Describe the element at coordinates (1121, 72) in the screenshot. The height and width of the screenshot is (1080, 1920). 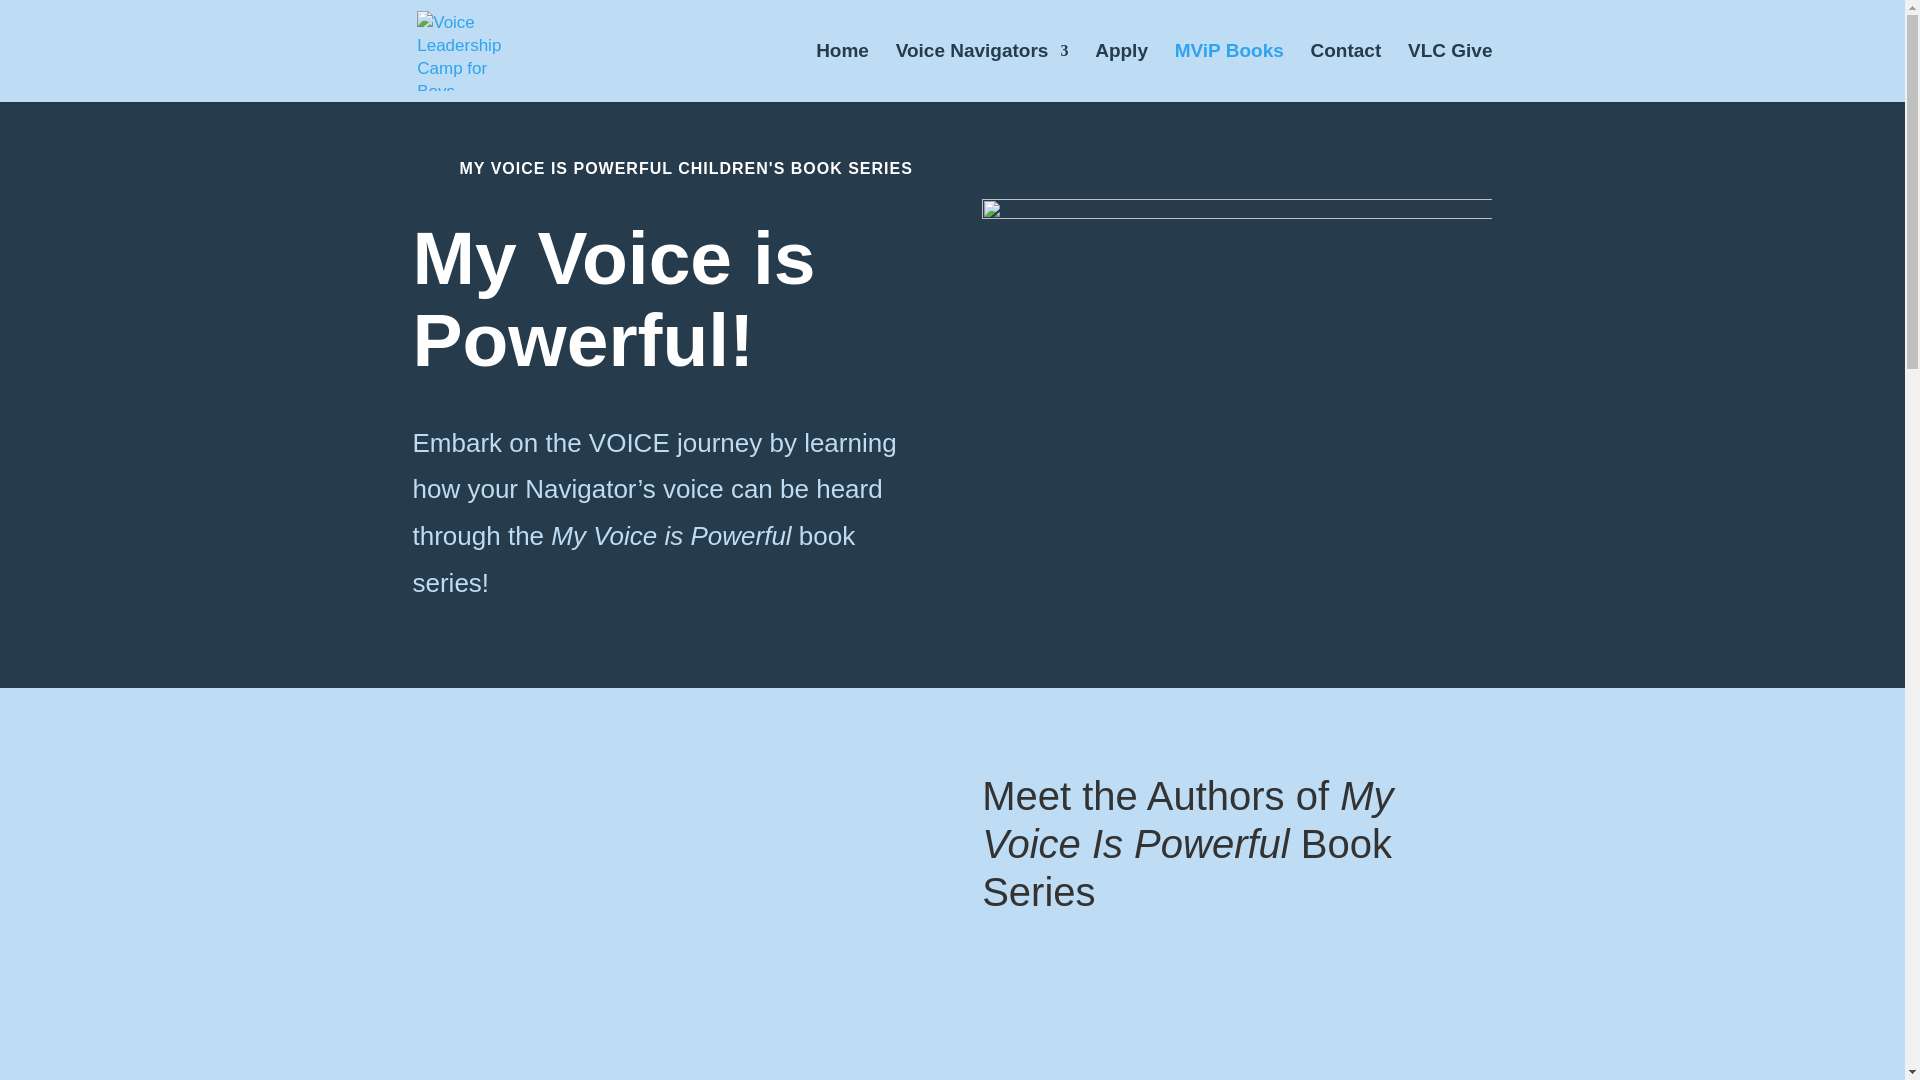
I see `Apply` at that location.